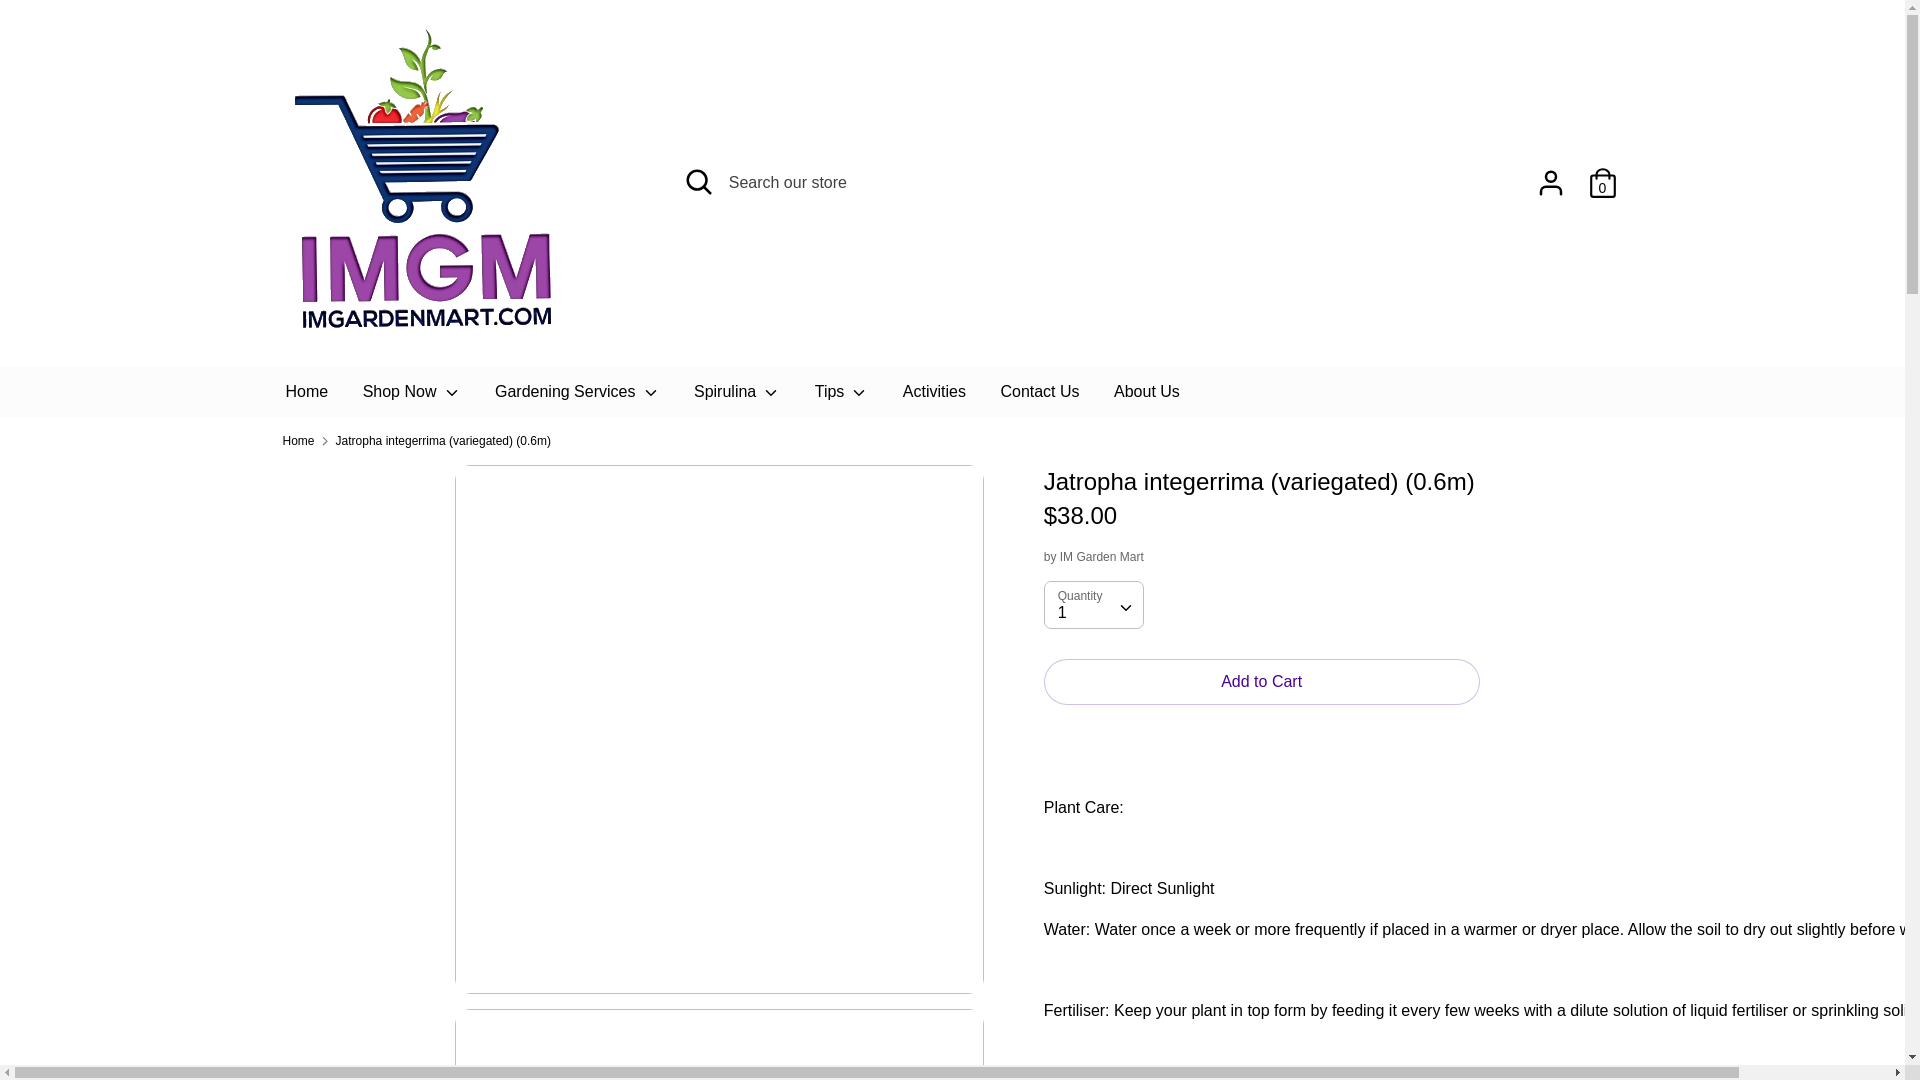 This screenshot has height=1080, width=1920. I want to click on Apple Pay, so click(1378, 1000).